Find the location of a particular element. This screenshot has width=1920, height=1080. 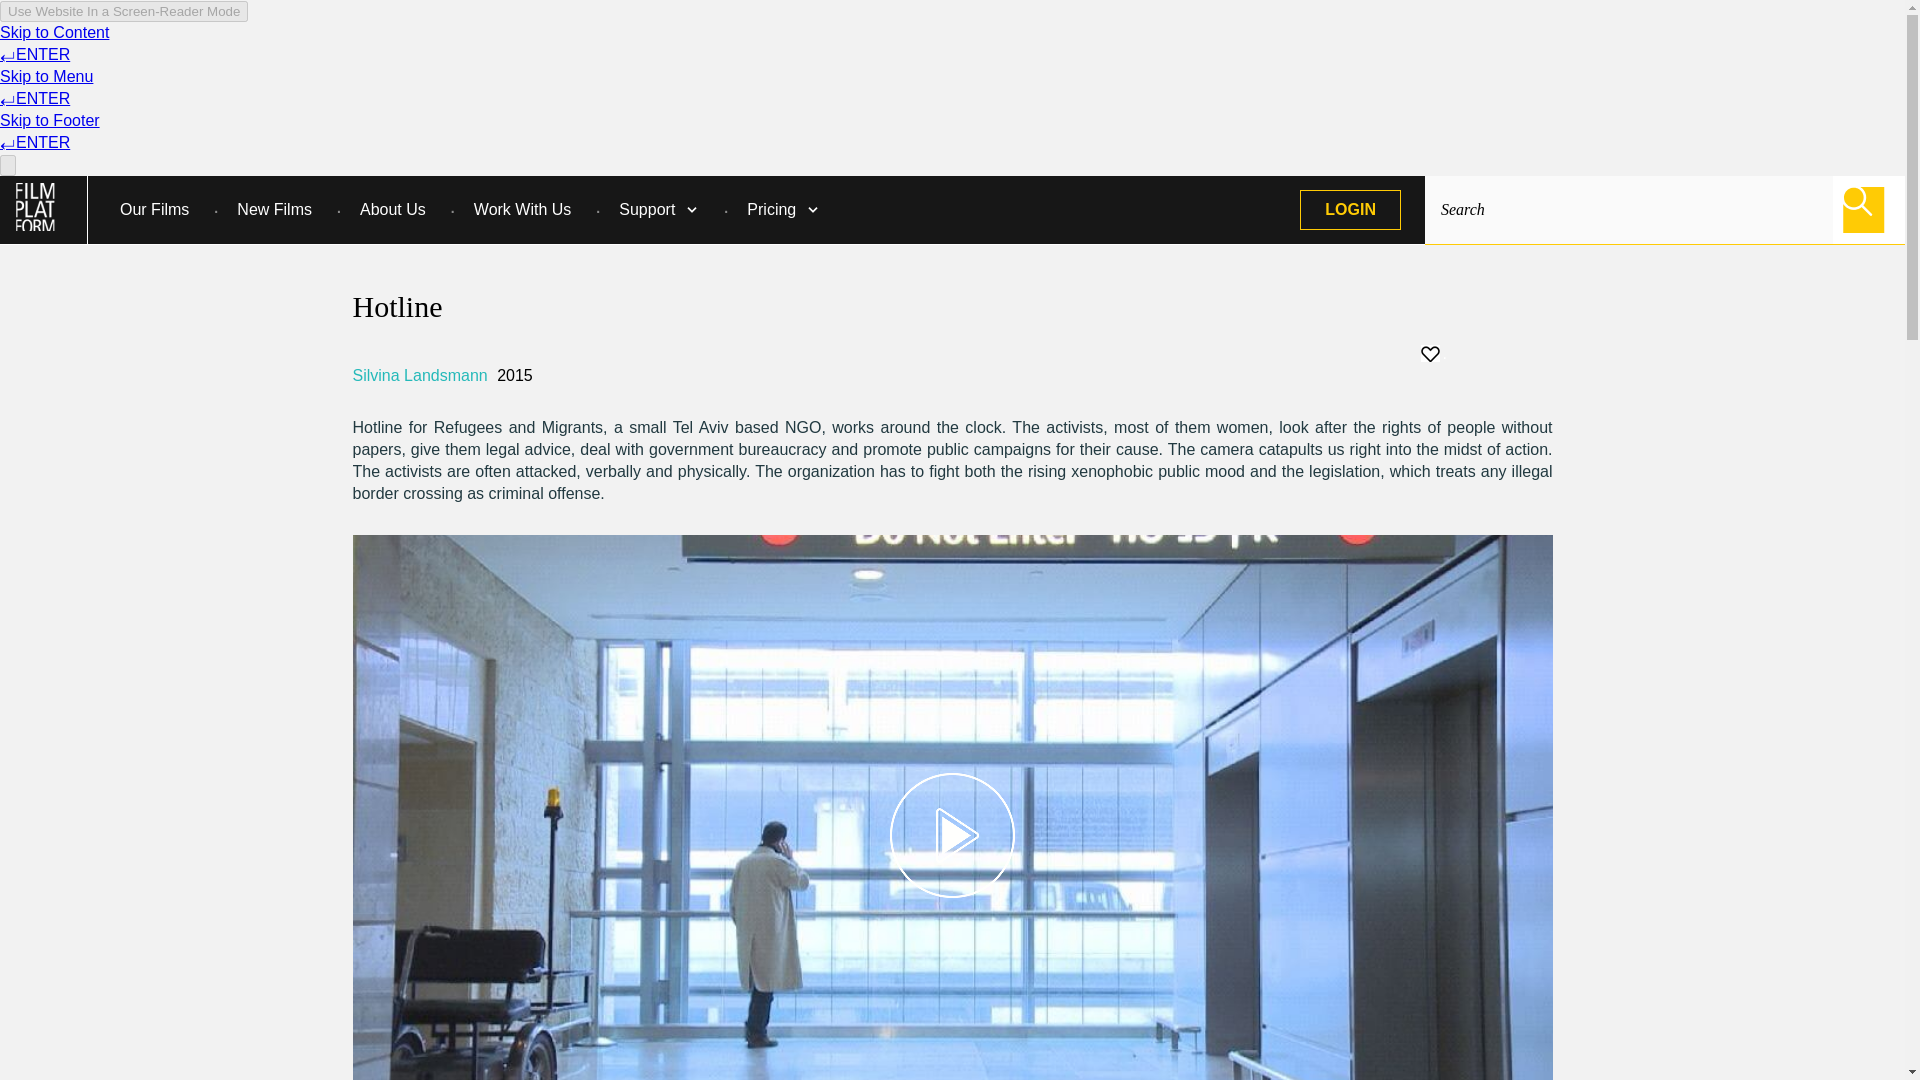

New Films is located at coordinates (274, 210).